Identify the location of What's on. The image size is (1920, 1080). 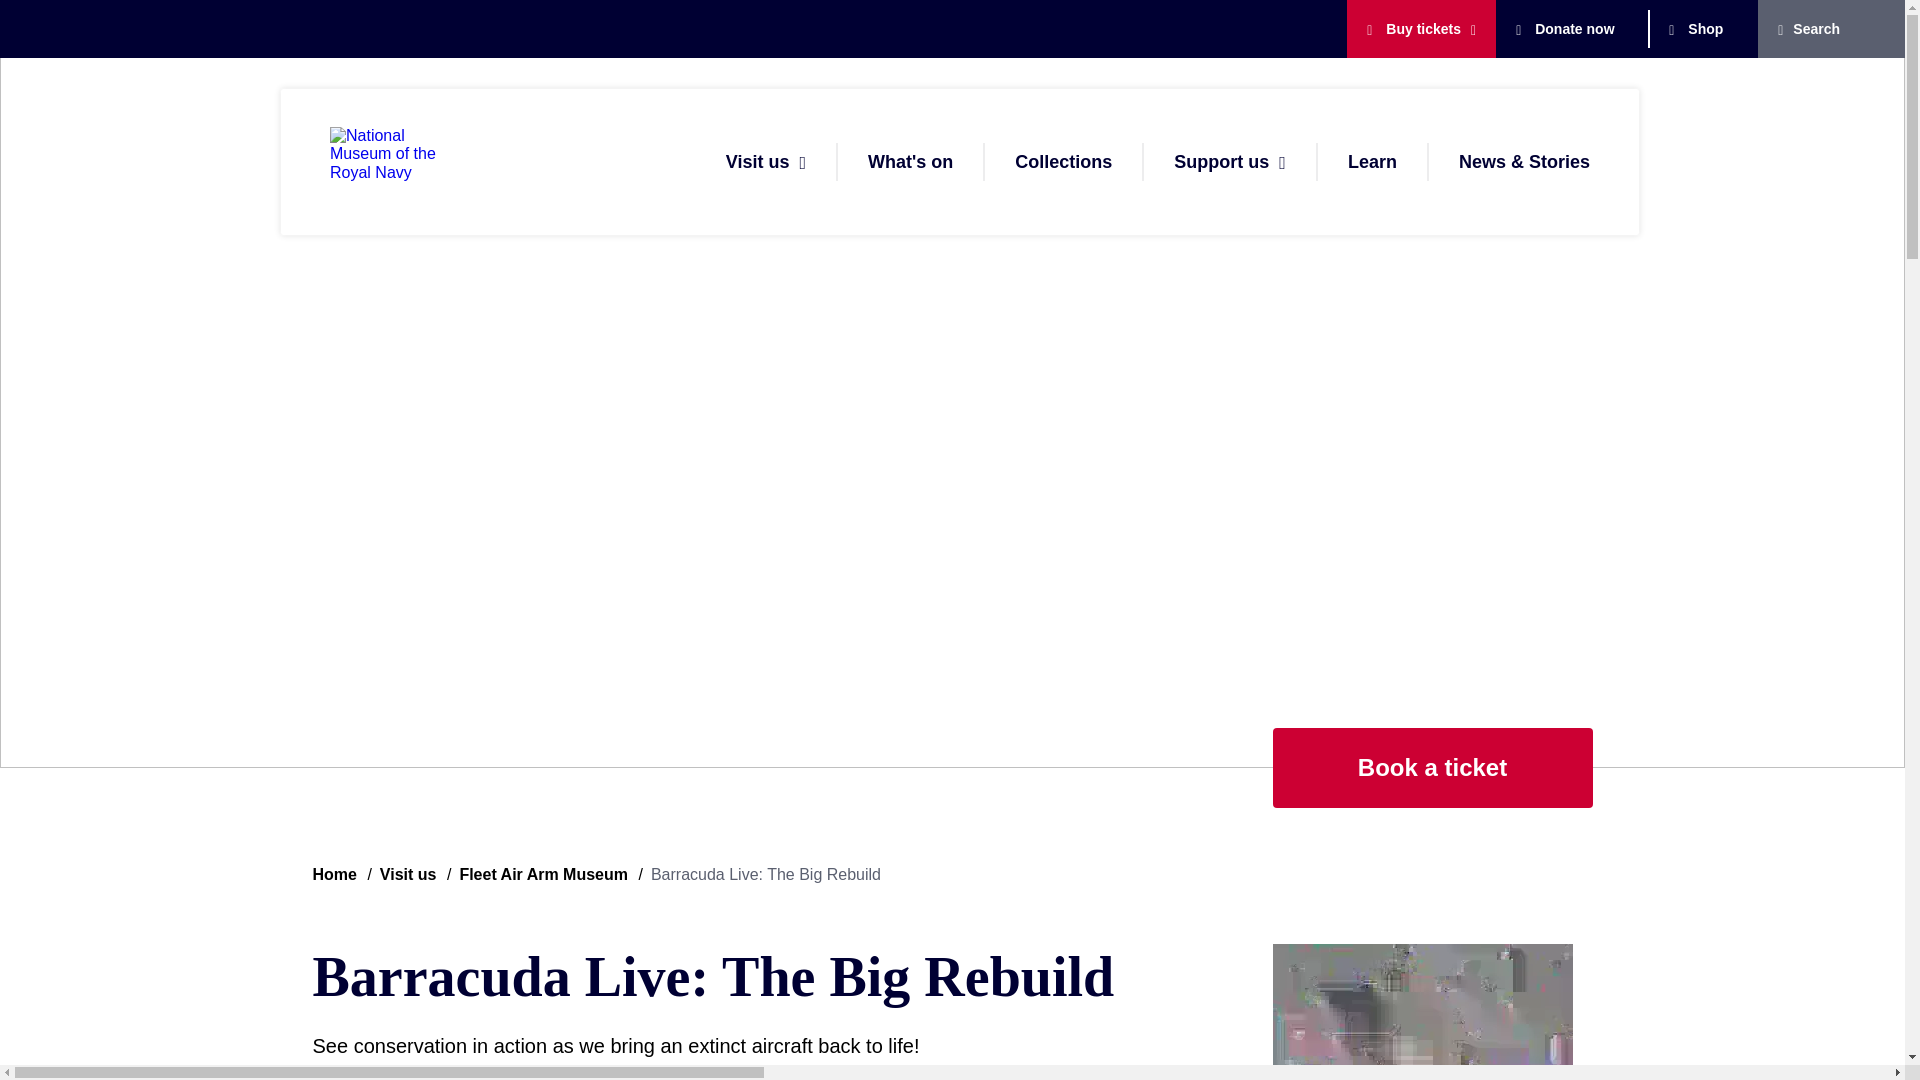
(910, 162).